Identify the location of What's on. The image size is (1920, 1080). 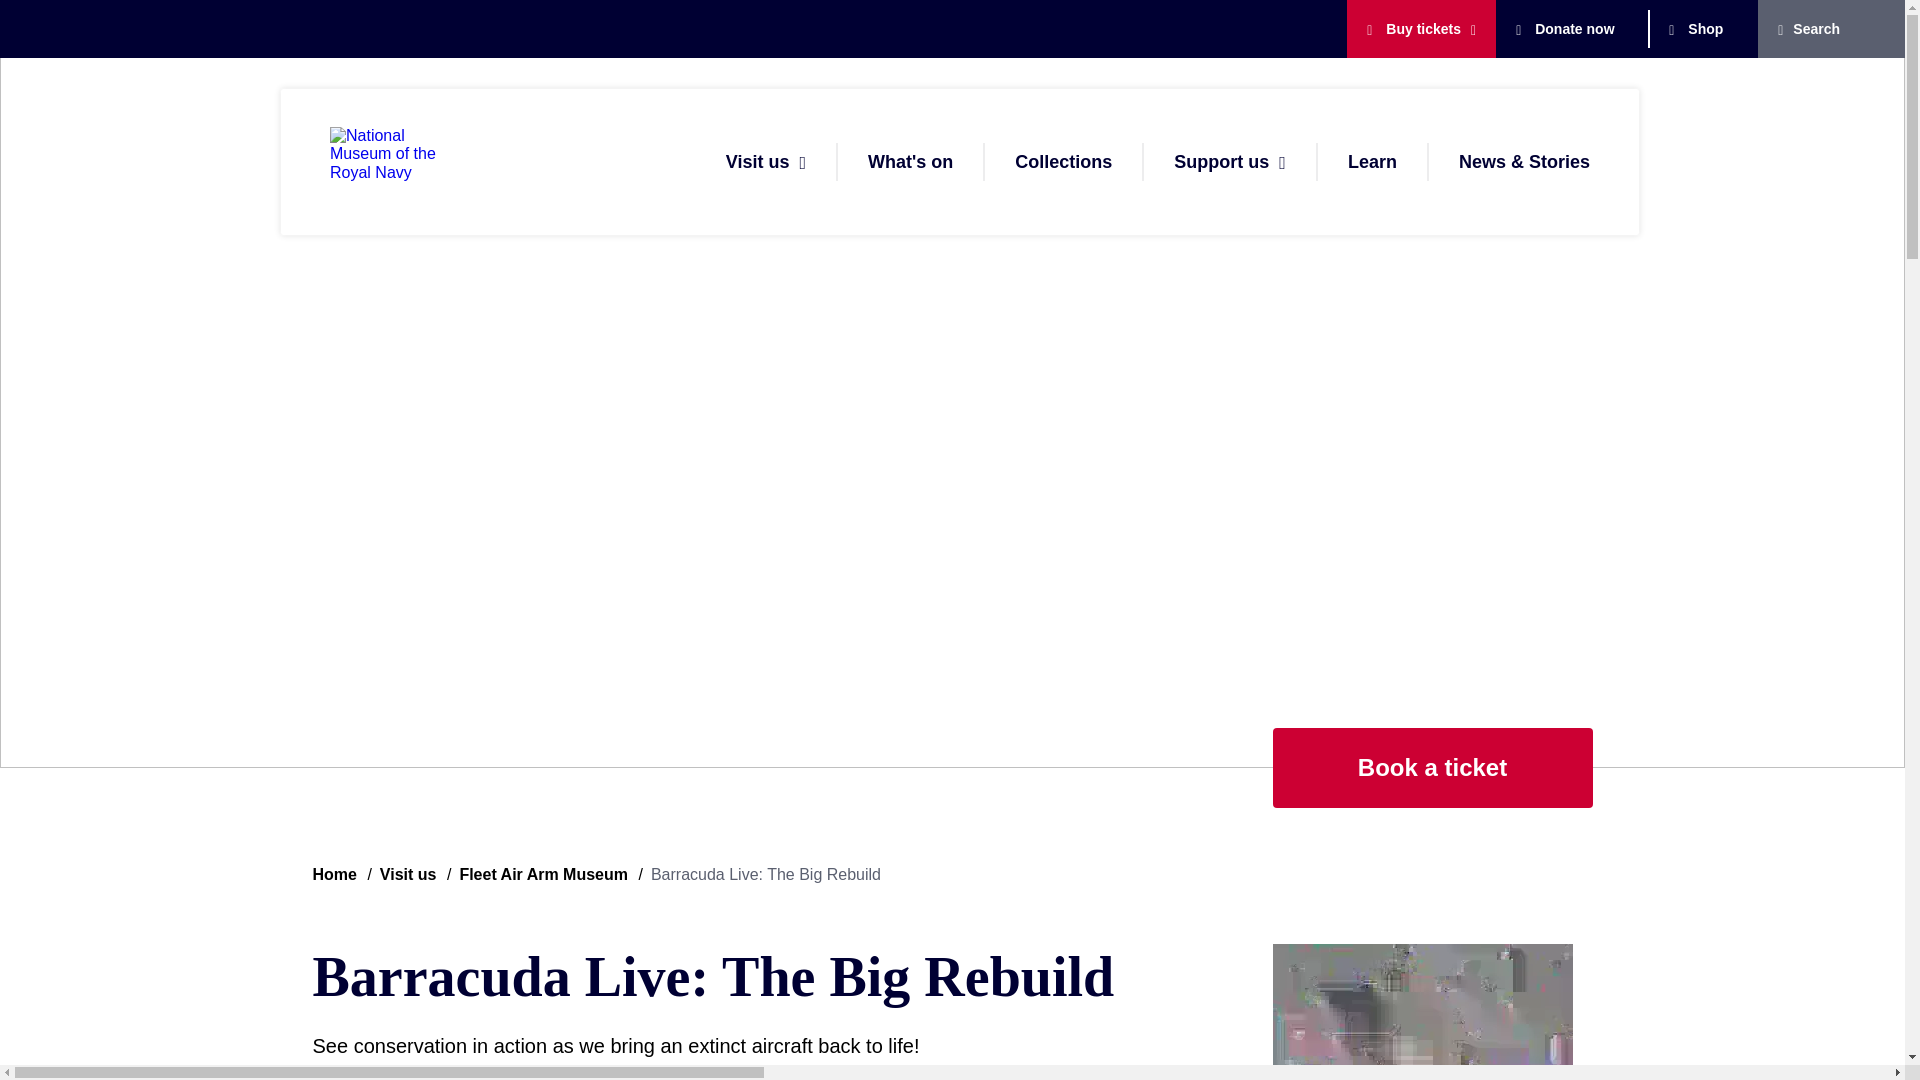
(910, 162).